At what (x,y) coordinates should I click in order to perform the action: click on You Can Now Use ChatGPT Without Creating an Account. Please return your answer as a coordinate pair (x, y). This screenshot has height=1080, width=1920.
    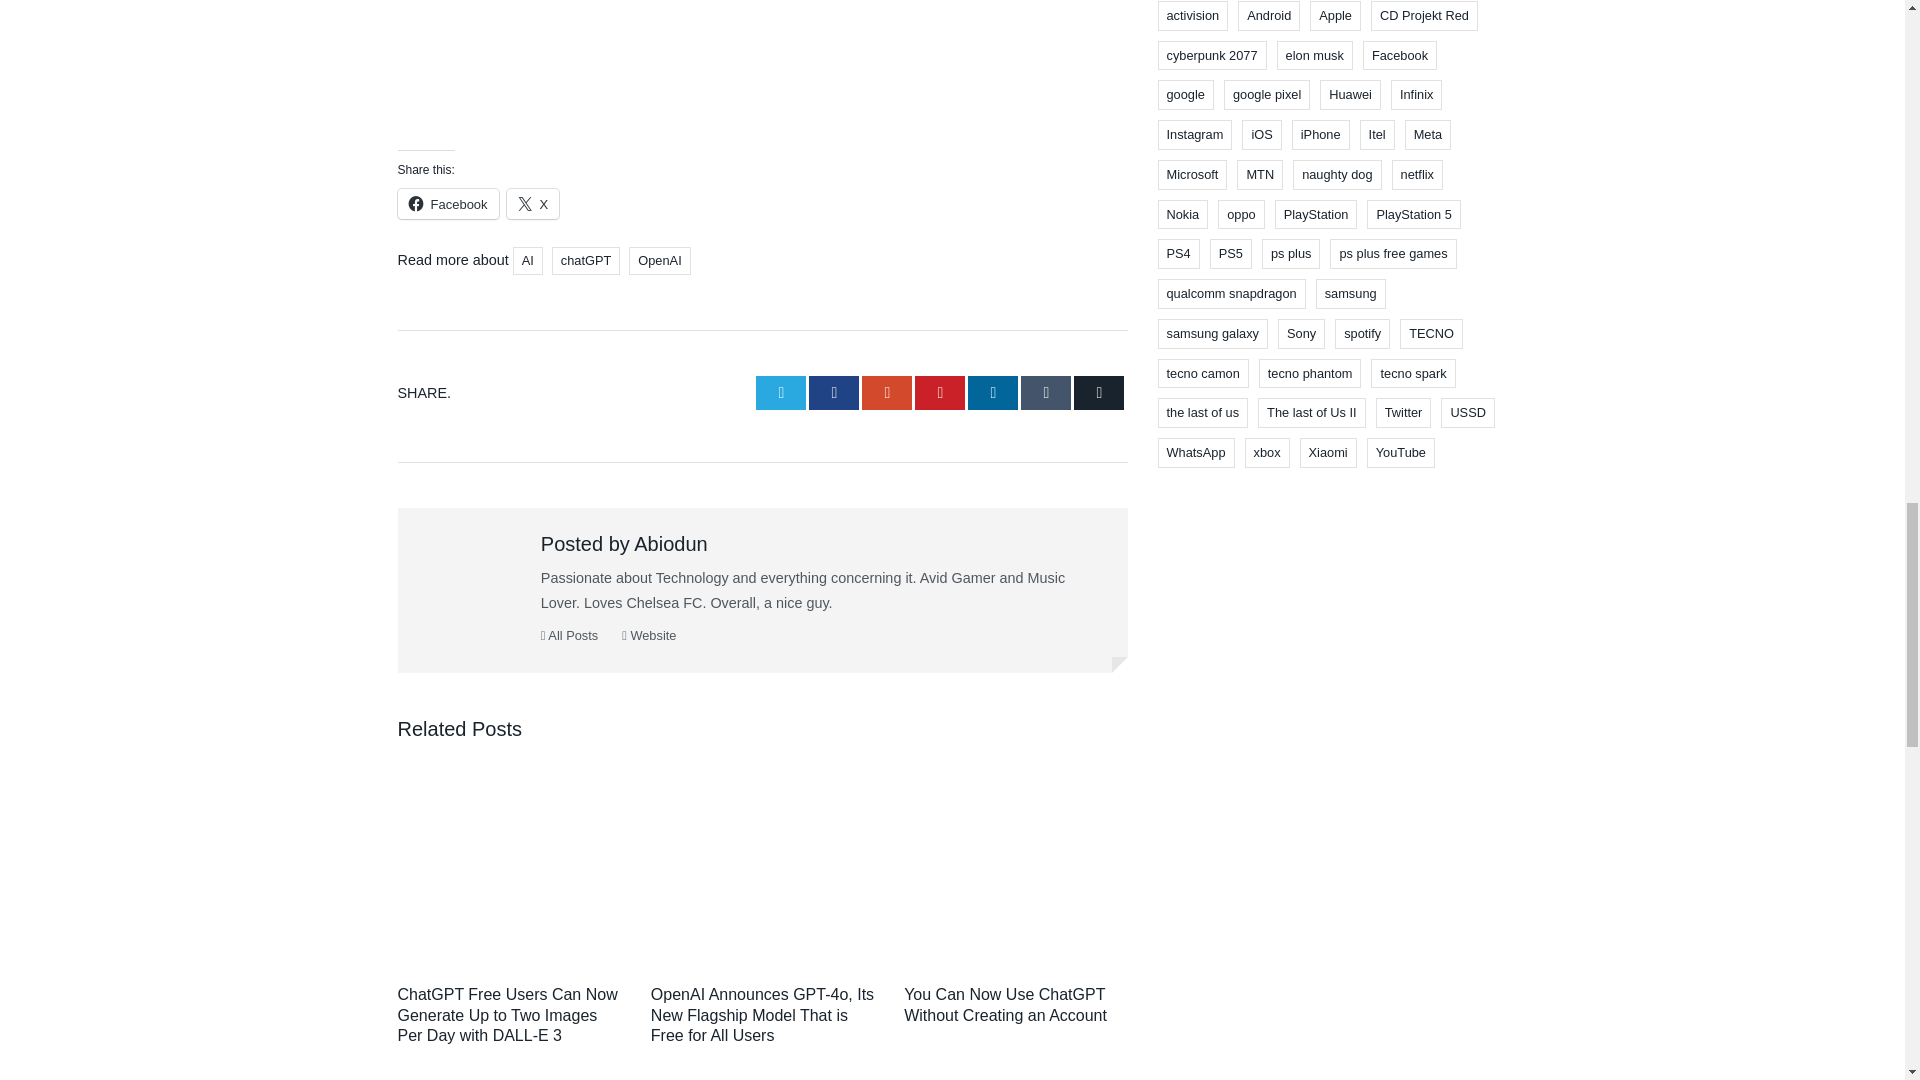
    Looking at the image, I should click on (1006, 1004).